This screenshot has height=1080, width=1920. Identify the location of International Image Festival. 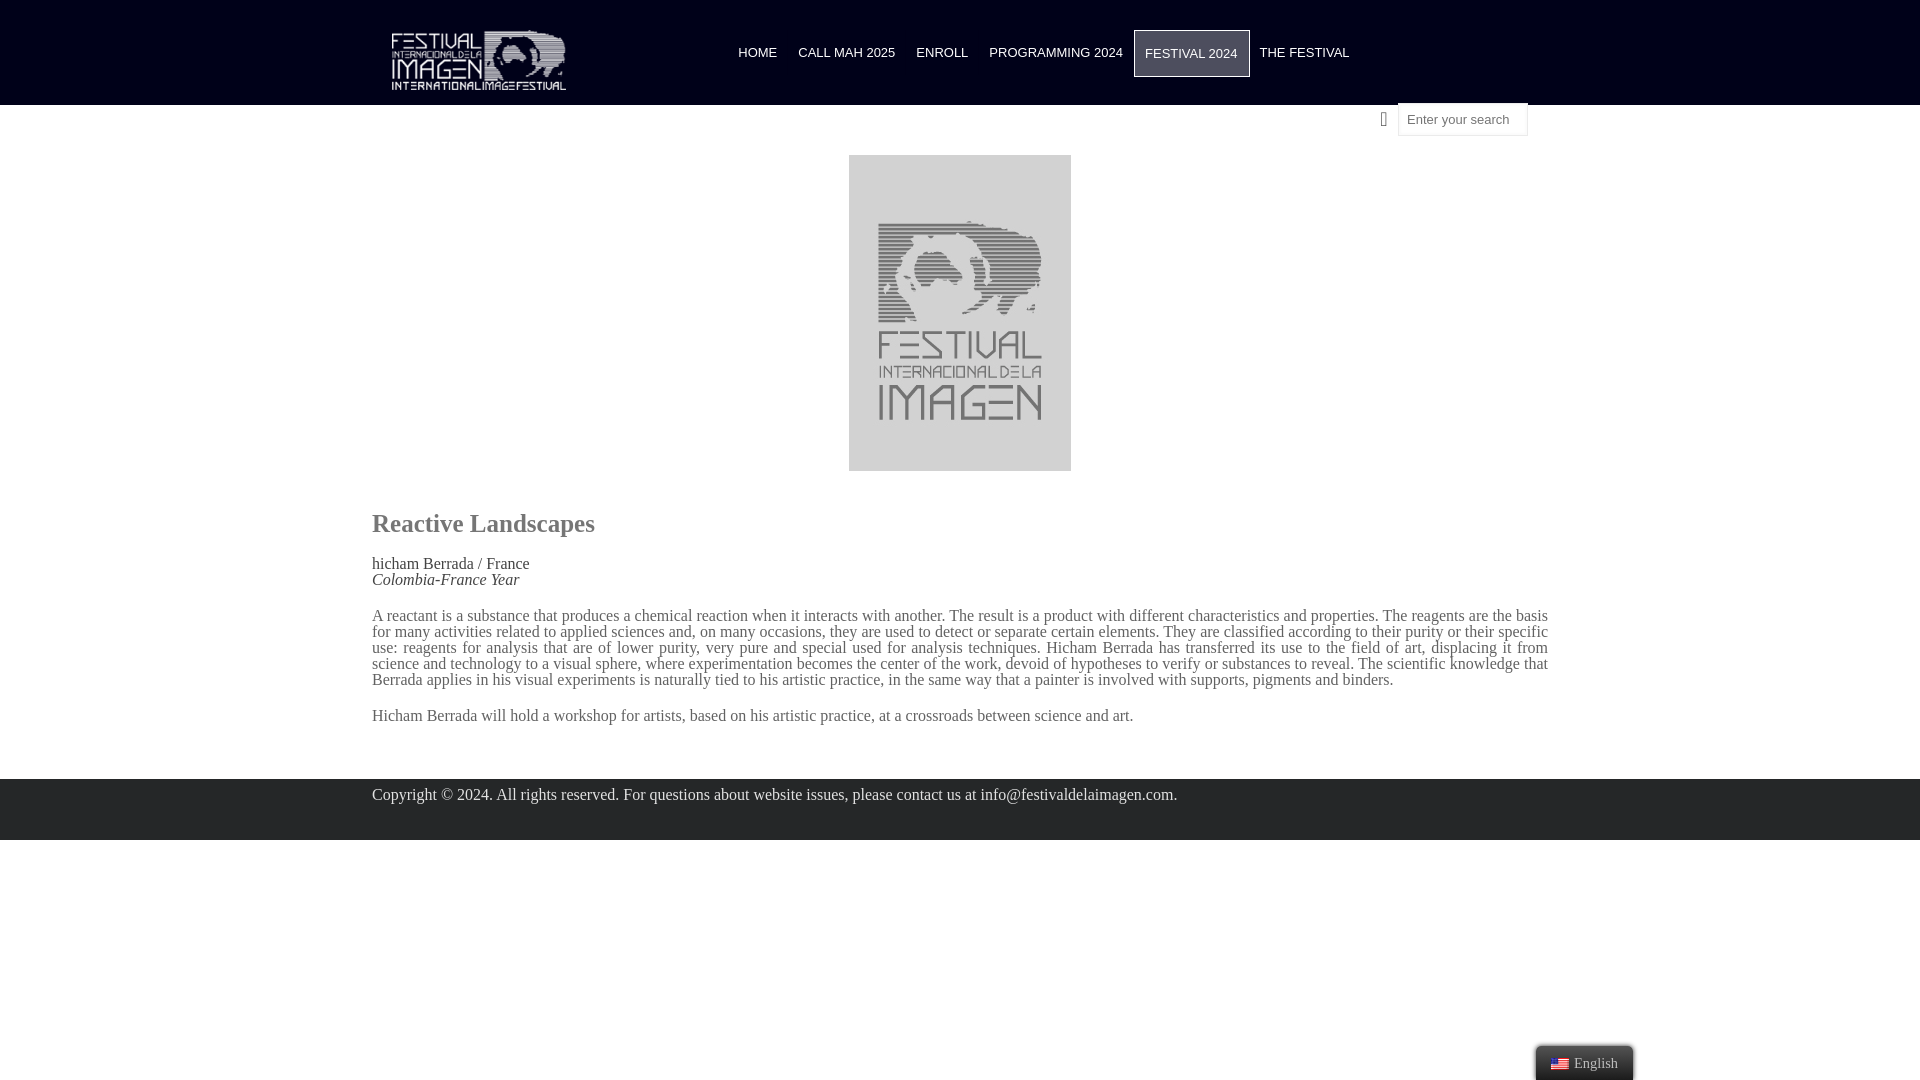
(478, 60).